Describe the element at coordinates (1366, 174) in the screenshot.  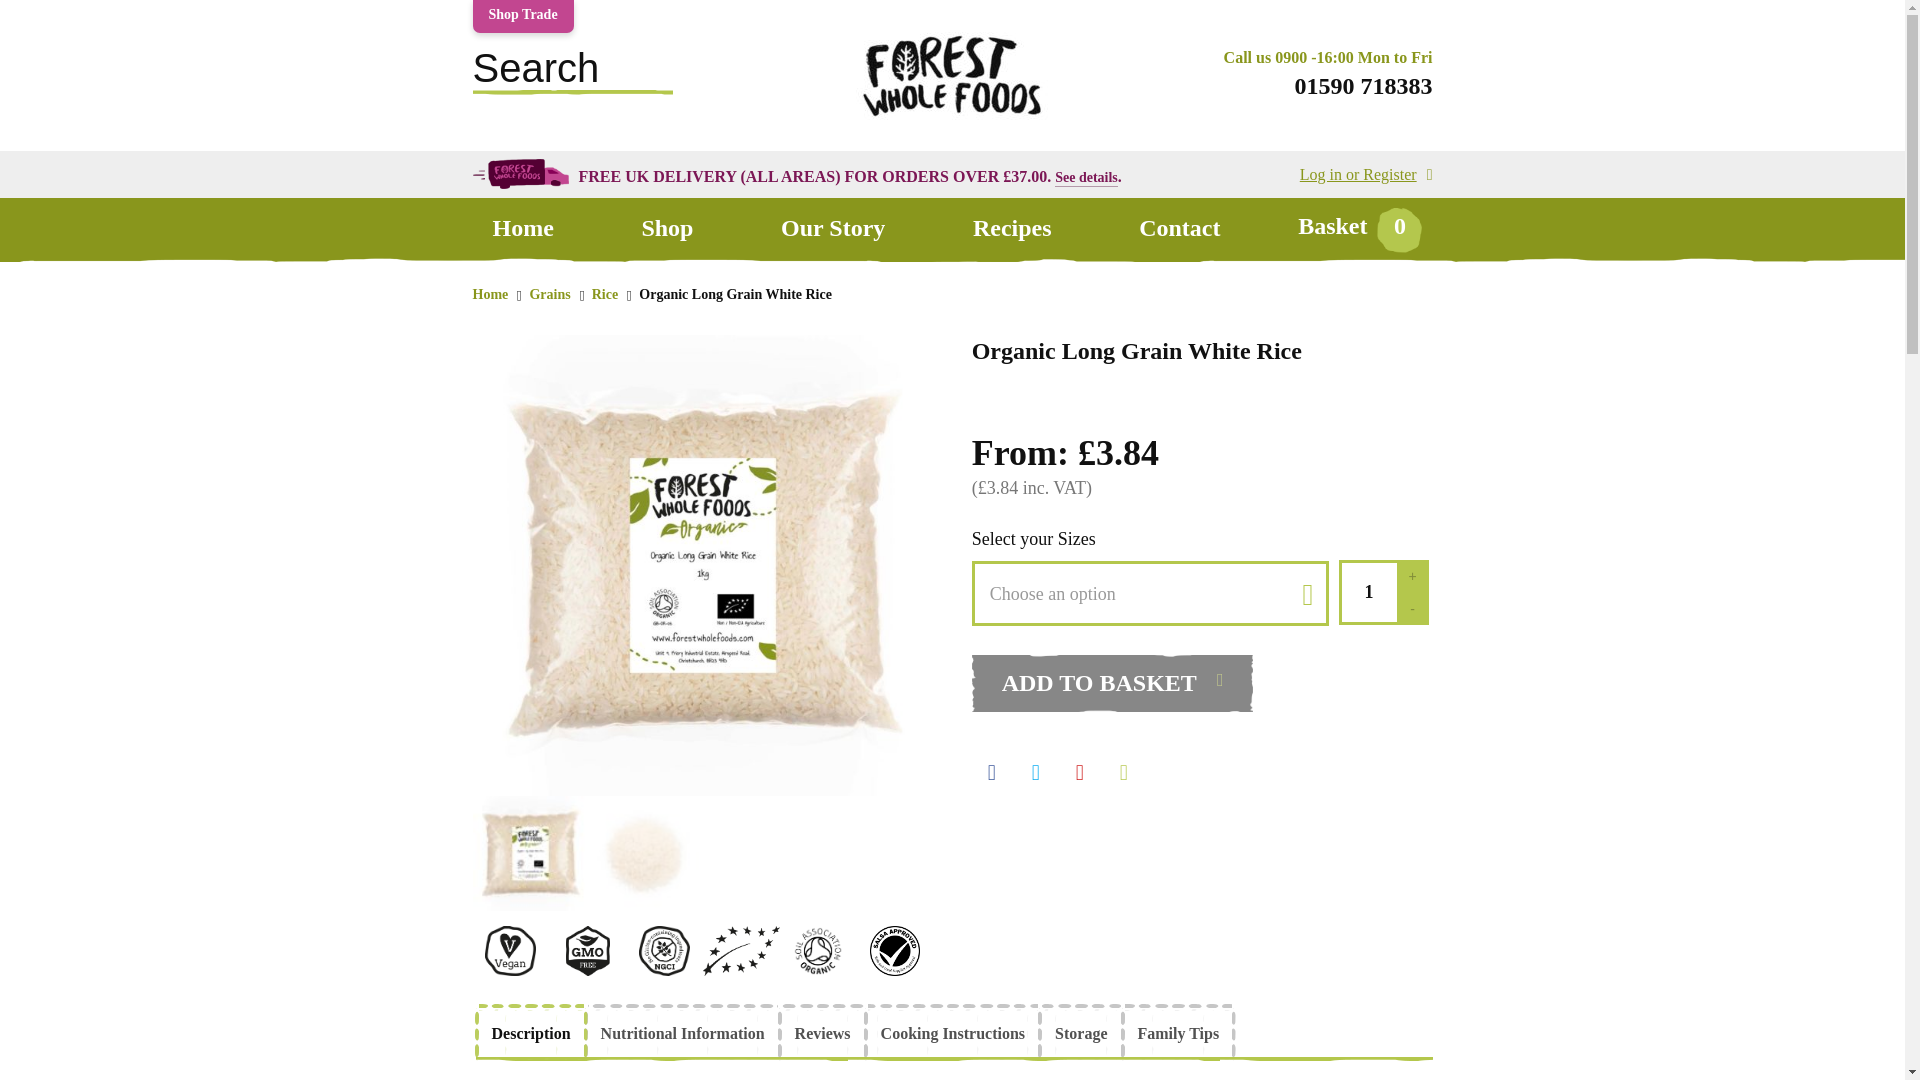
I see `Existing customer? Log in or Register` at that location.